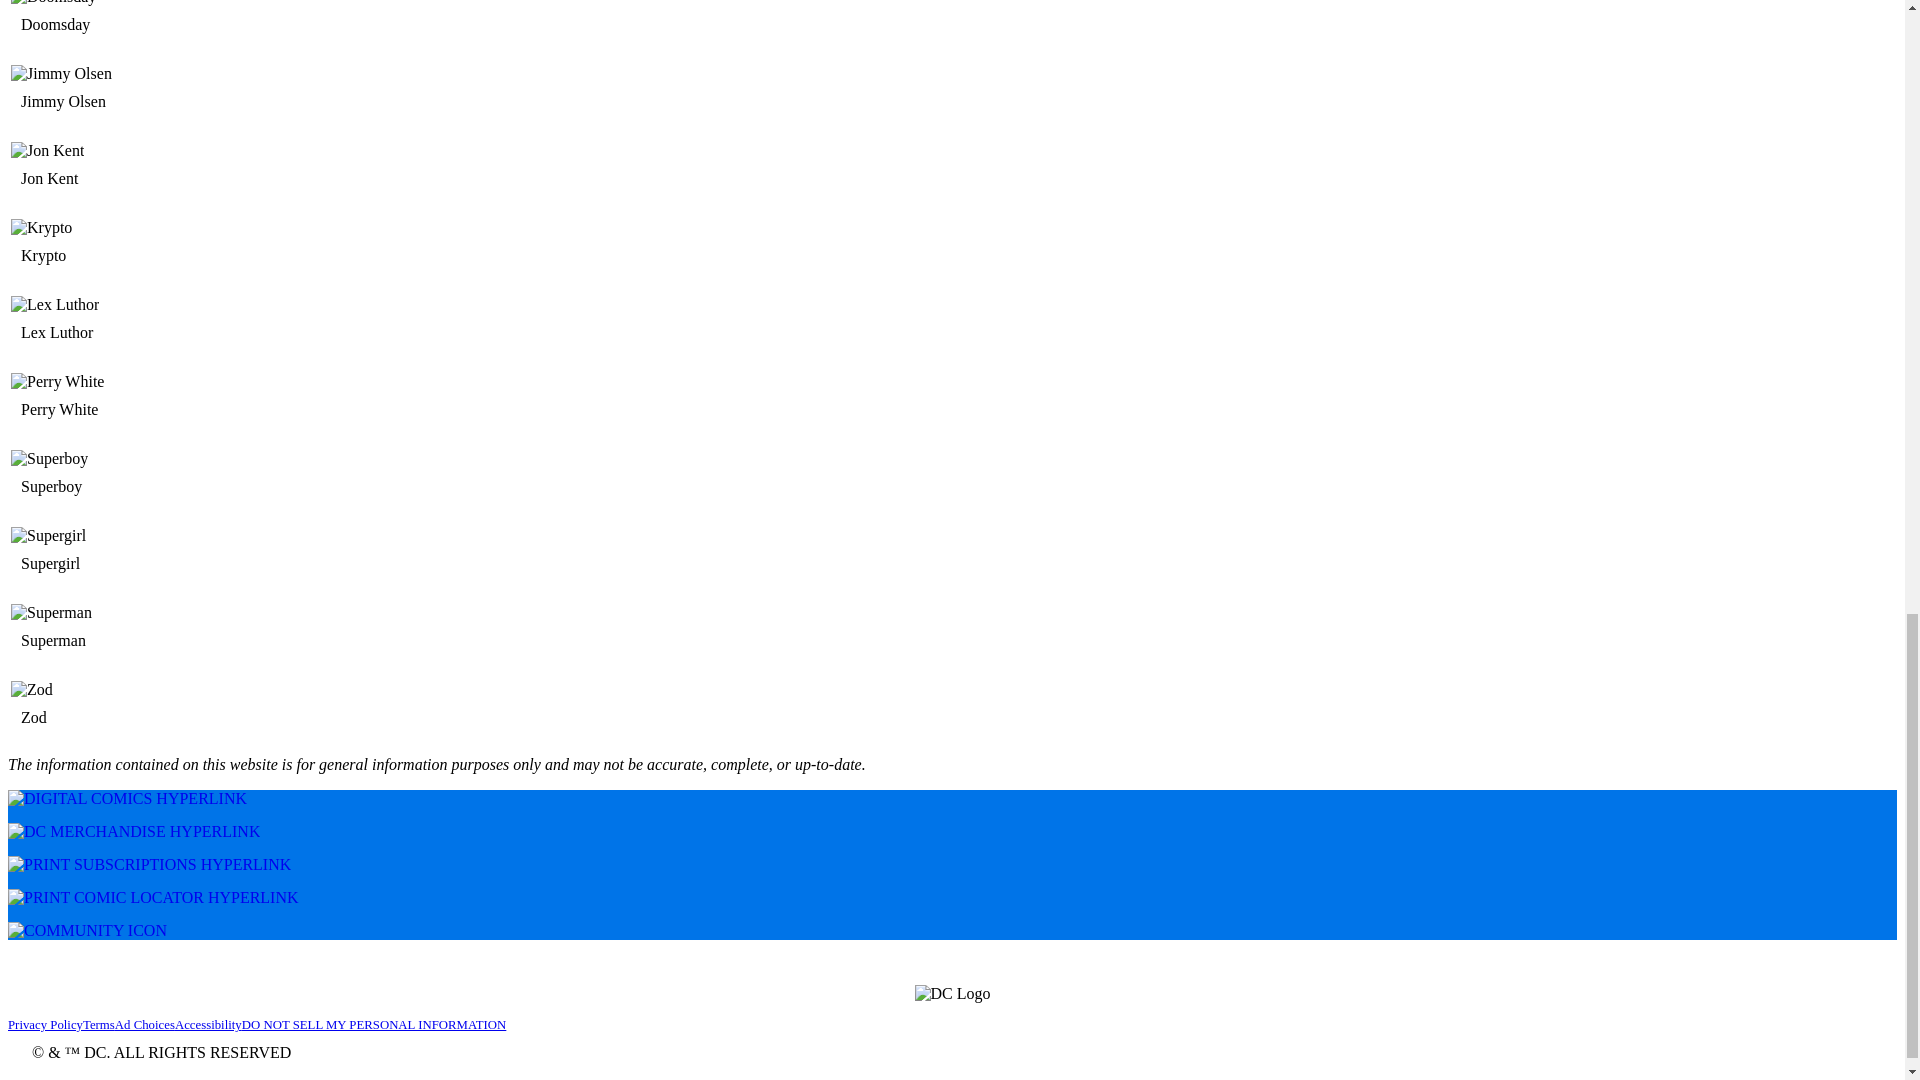 The height and width of the screenshot is (1080, 1920). What do you see at coordinates (168, 169) in the screenshot?
I see `Jon Kent` at bounding box center [168, 169].